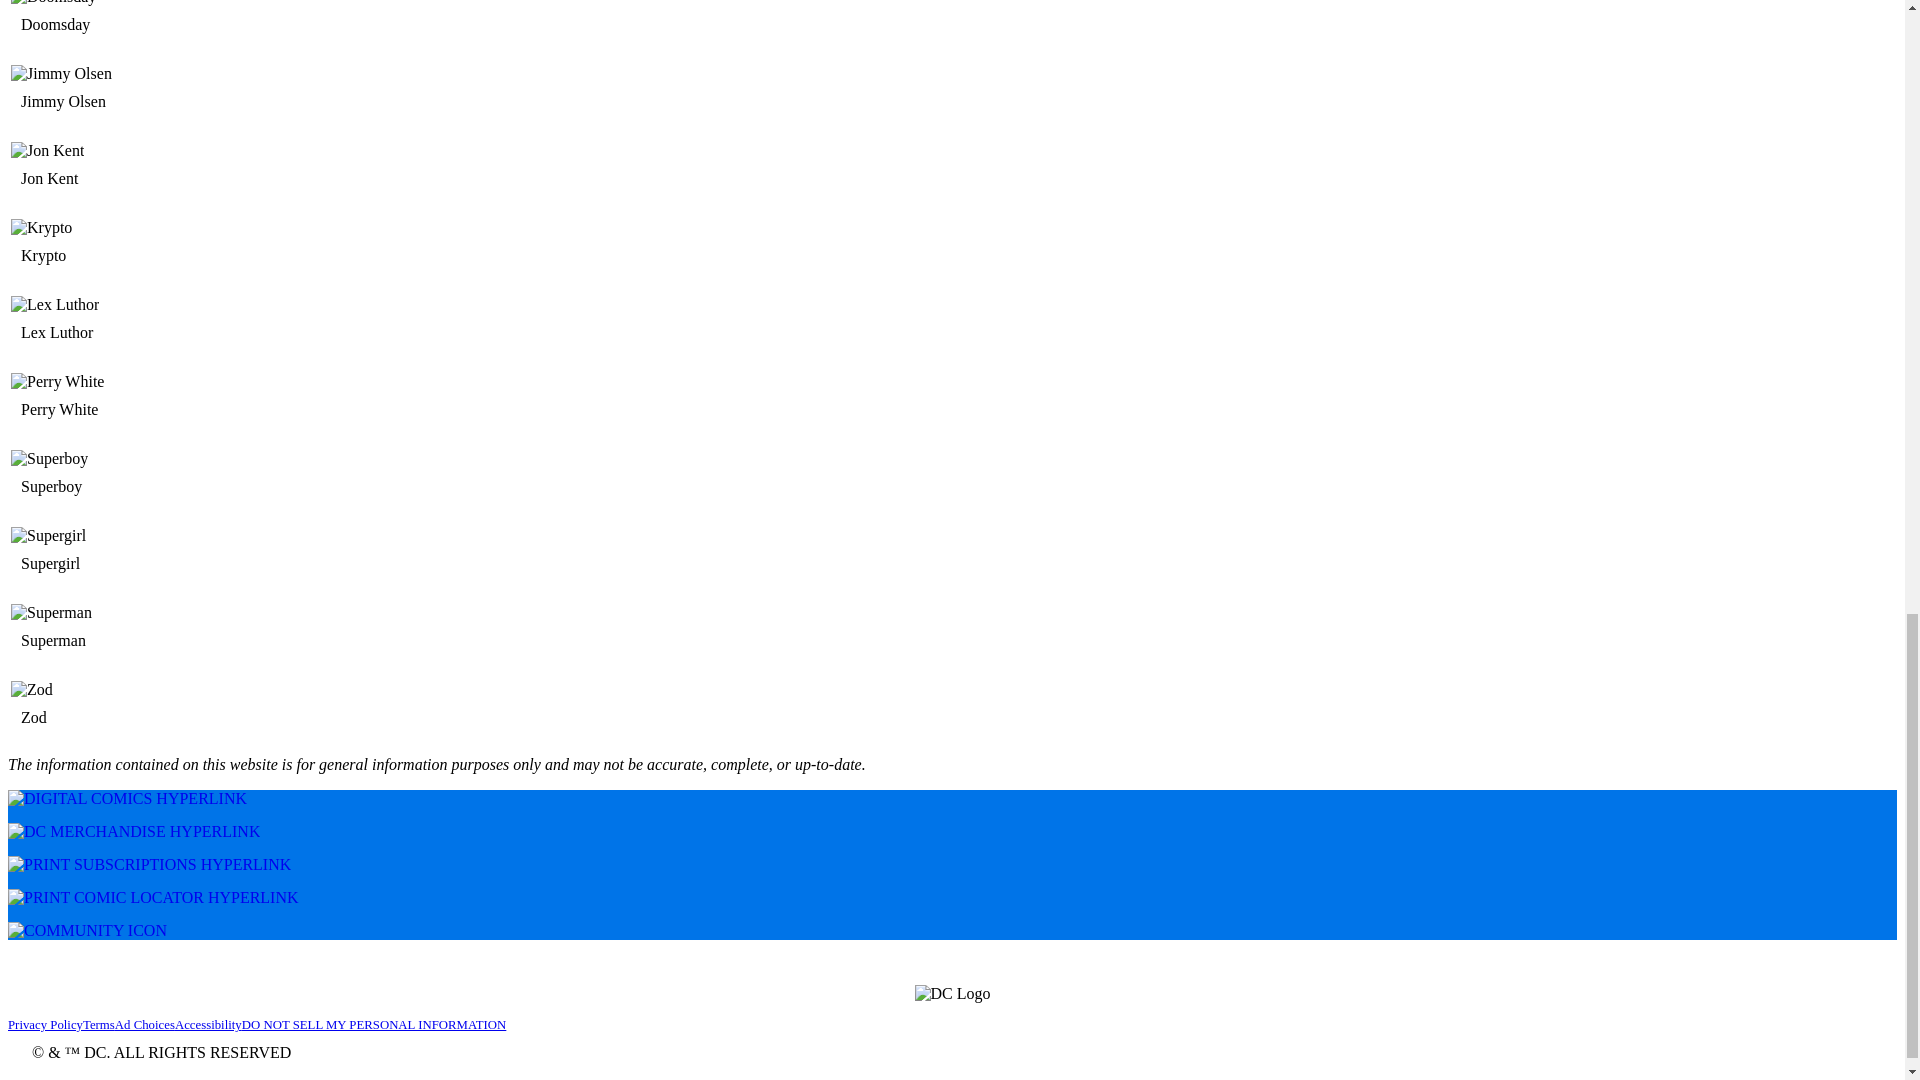 The height and width of the screenshot is (1080, 1920). What do you see at coordinates (168, 169) in the screenshot?
I see `Jon Kent` at bounding box center [168, 169].